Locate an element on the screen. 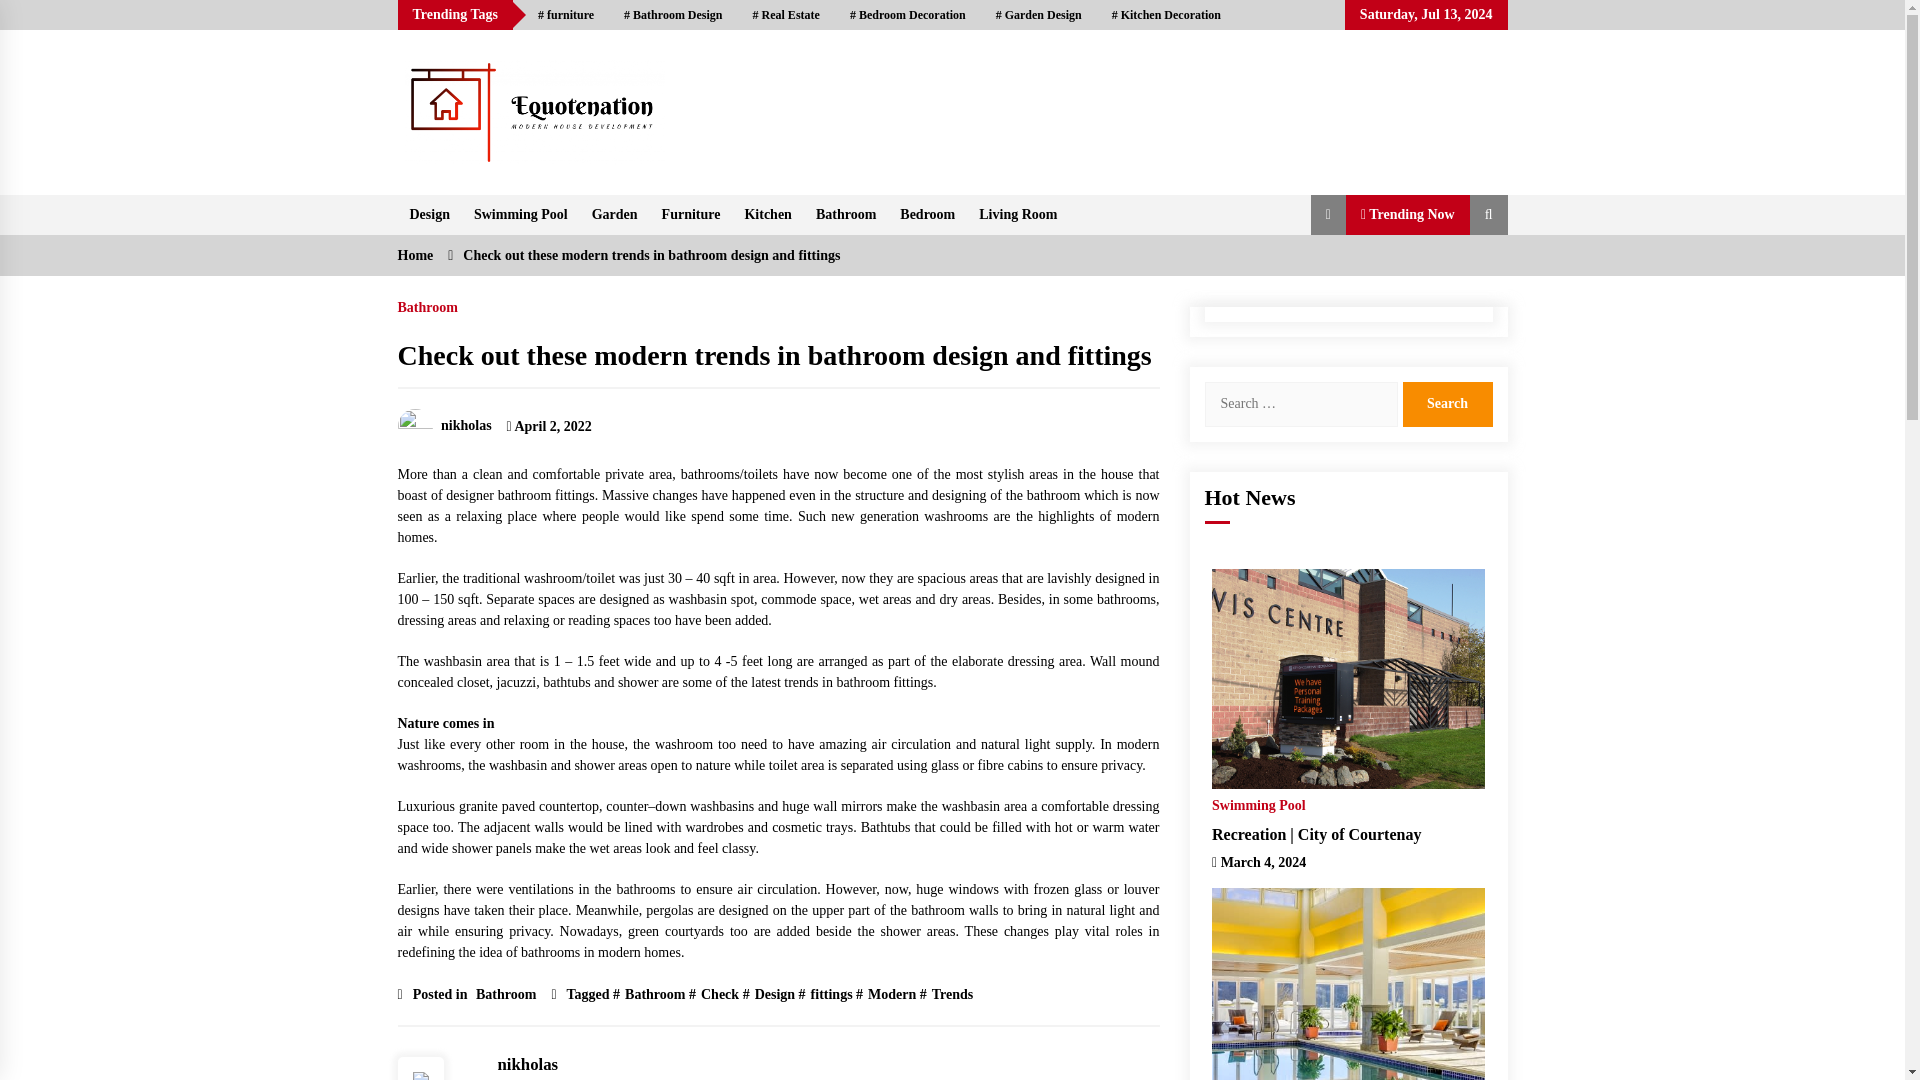  Bedroom Decoration is located at coordinates (908, 15).